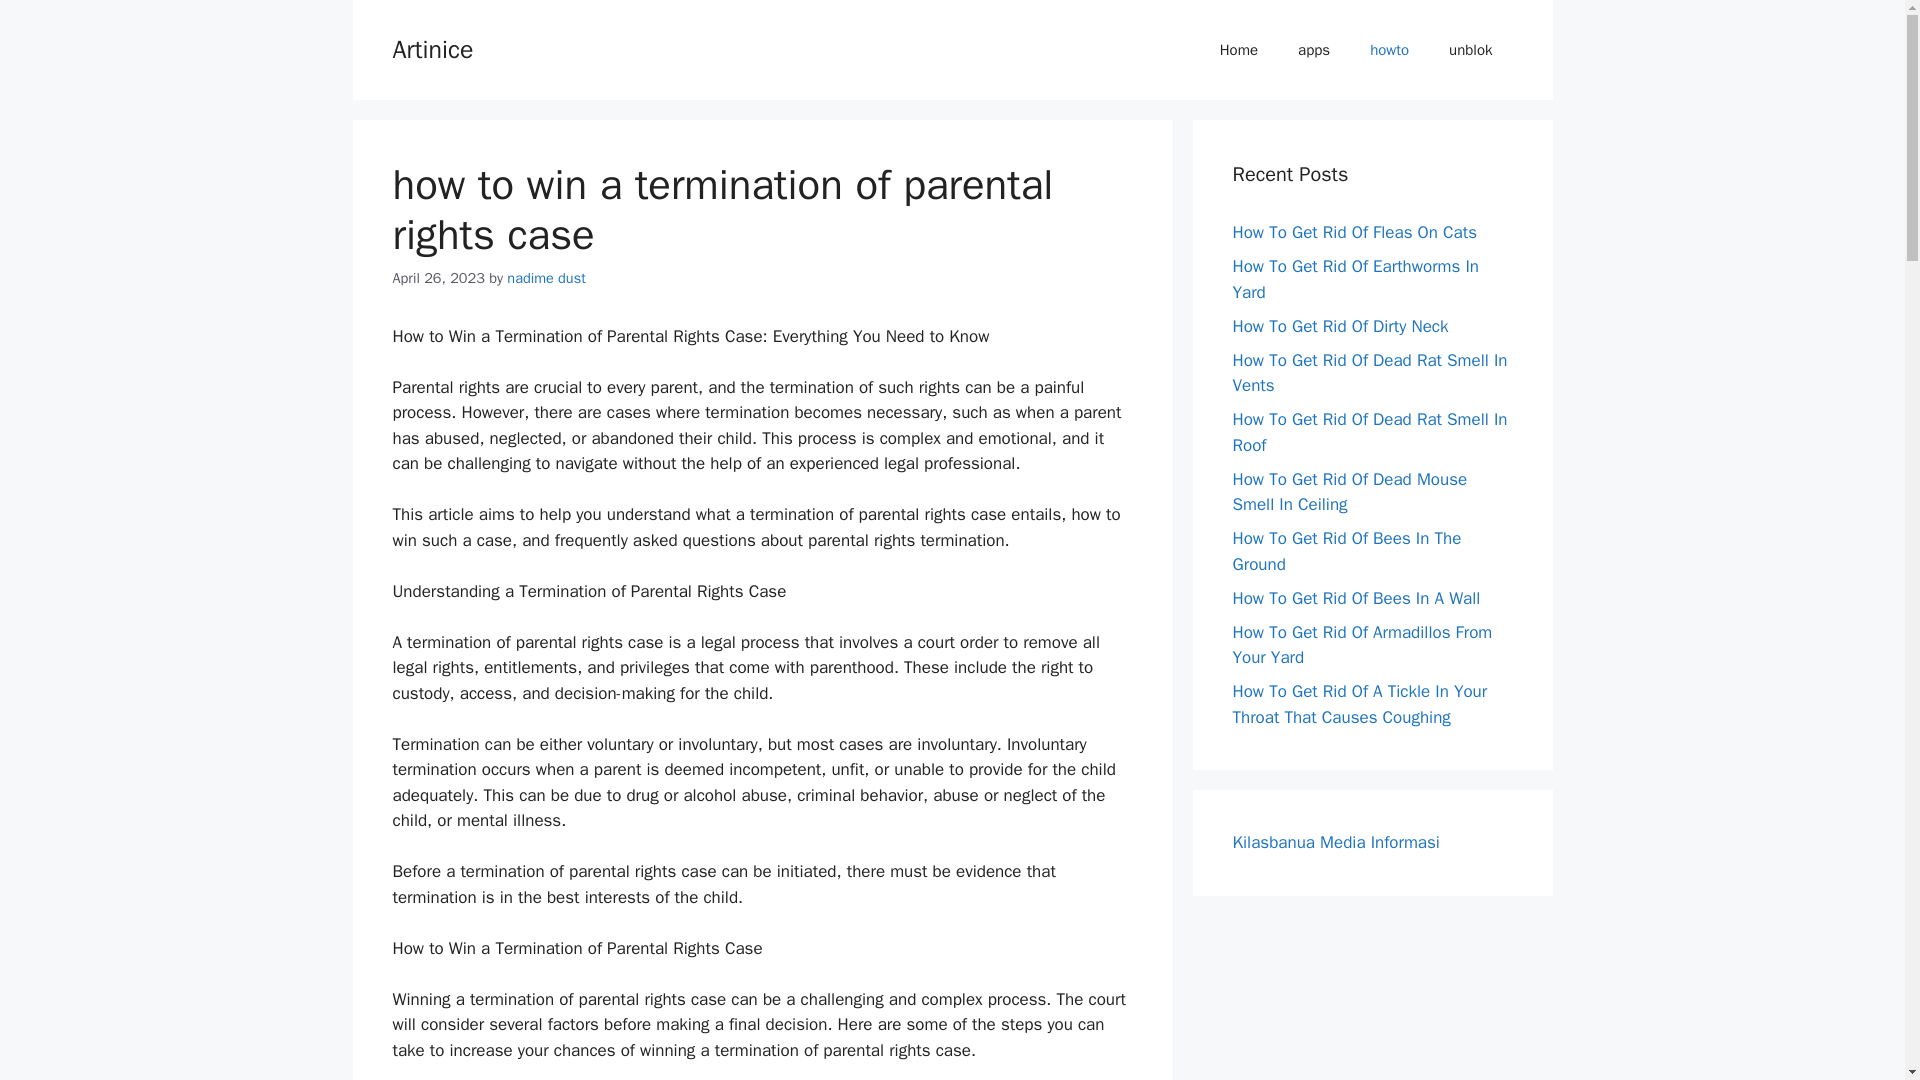  I want to click on Artinice, so click(432, 48).